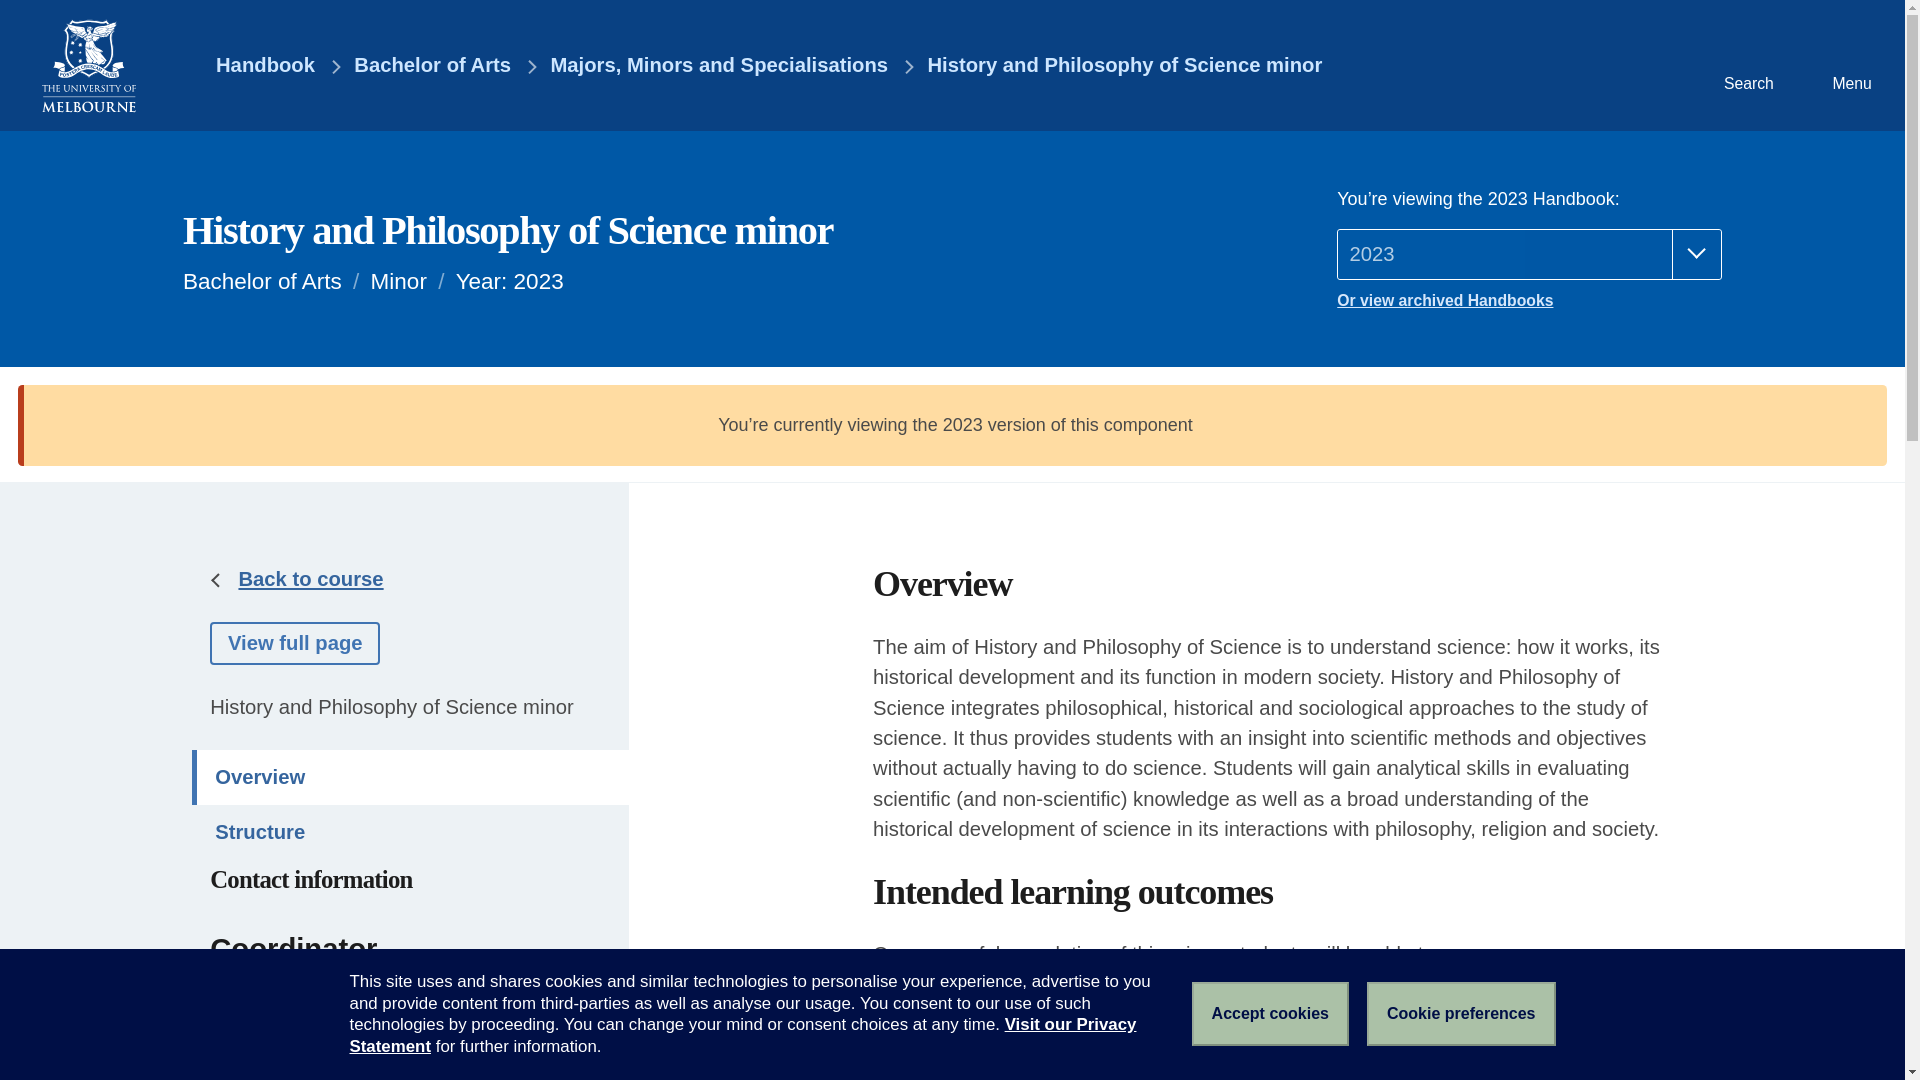  Describe the element at coordinates (432, 66) in the screenshot. I see `Bachelor of Arts` at that location.